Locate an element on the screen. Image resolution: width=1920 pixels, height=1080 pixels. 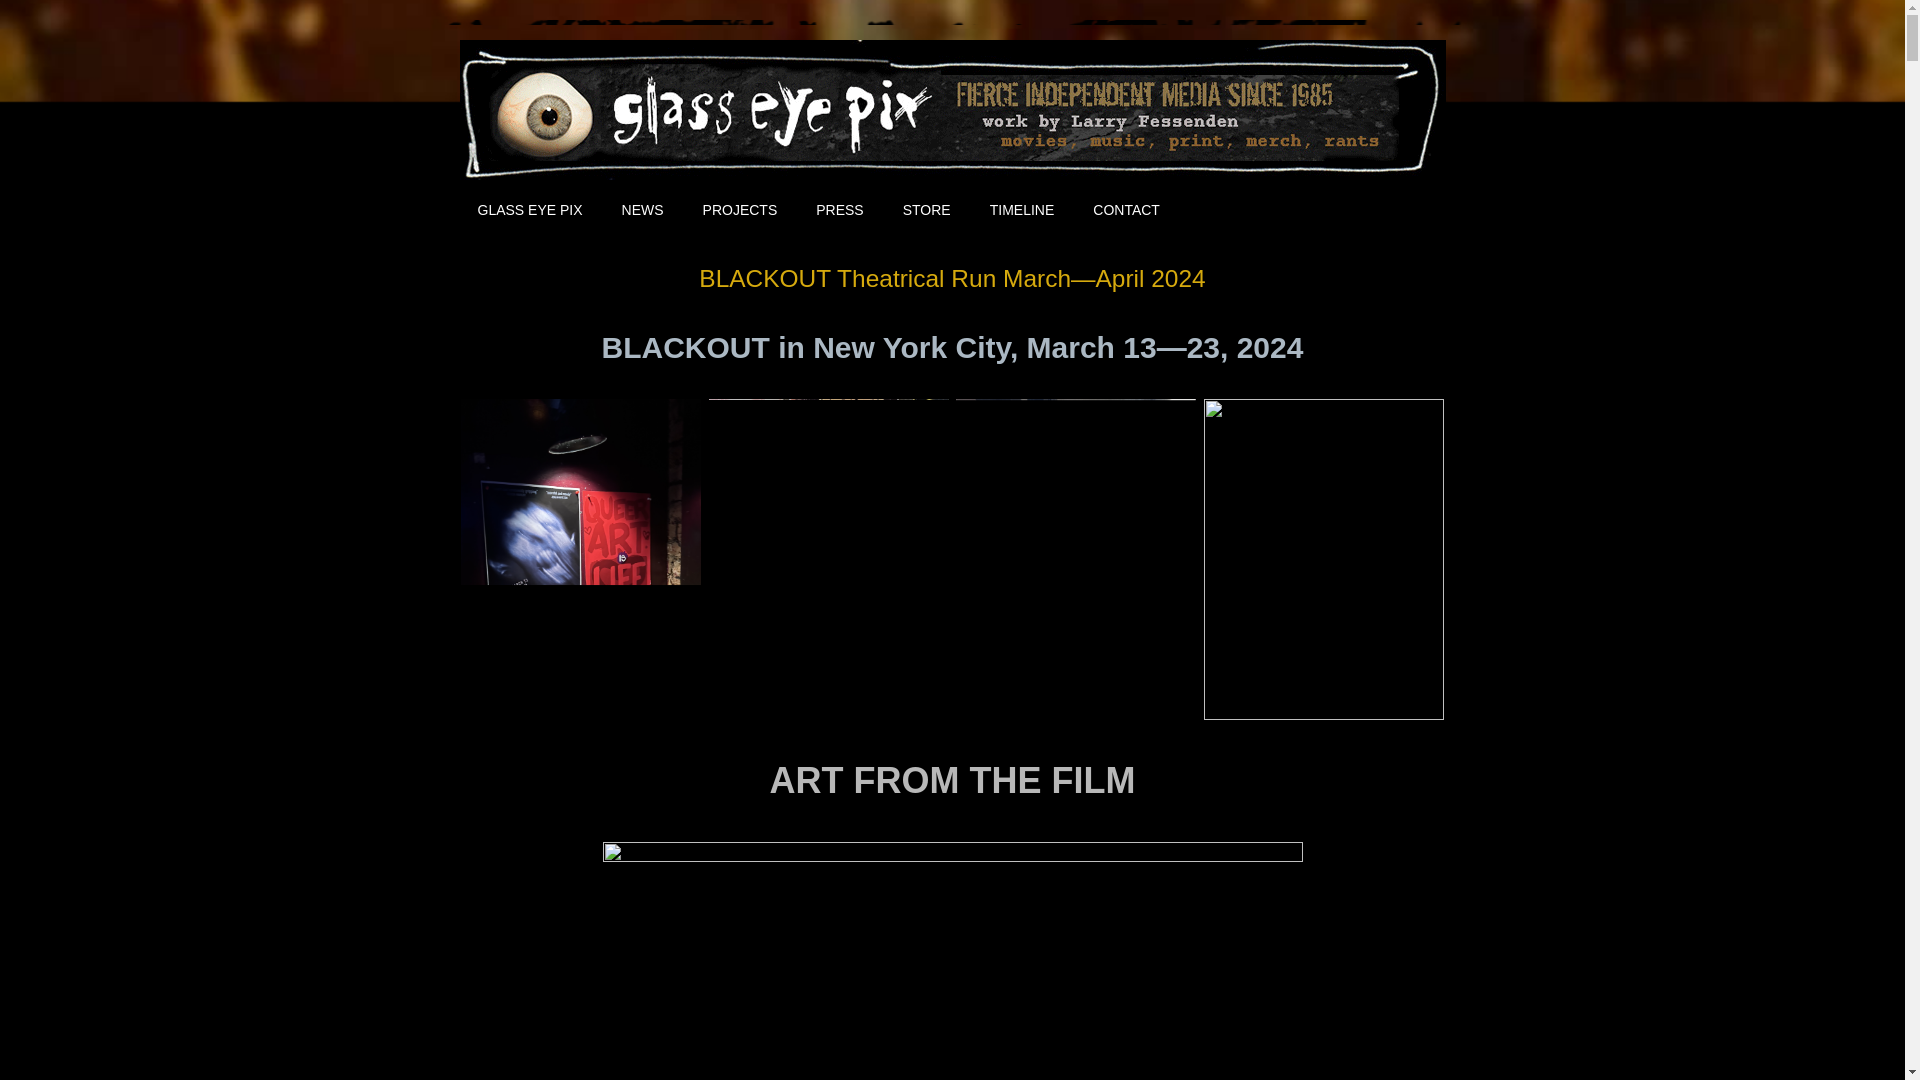
Twitter is located at coordinates (1262, 209).